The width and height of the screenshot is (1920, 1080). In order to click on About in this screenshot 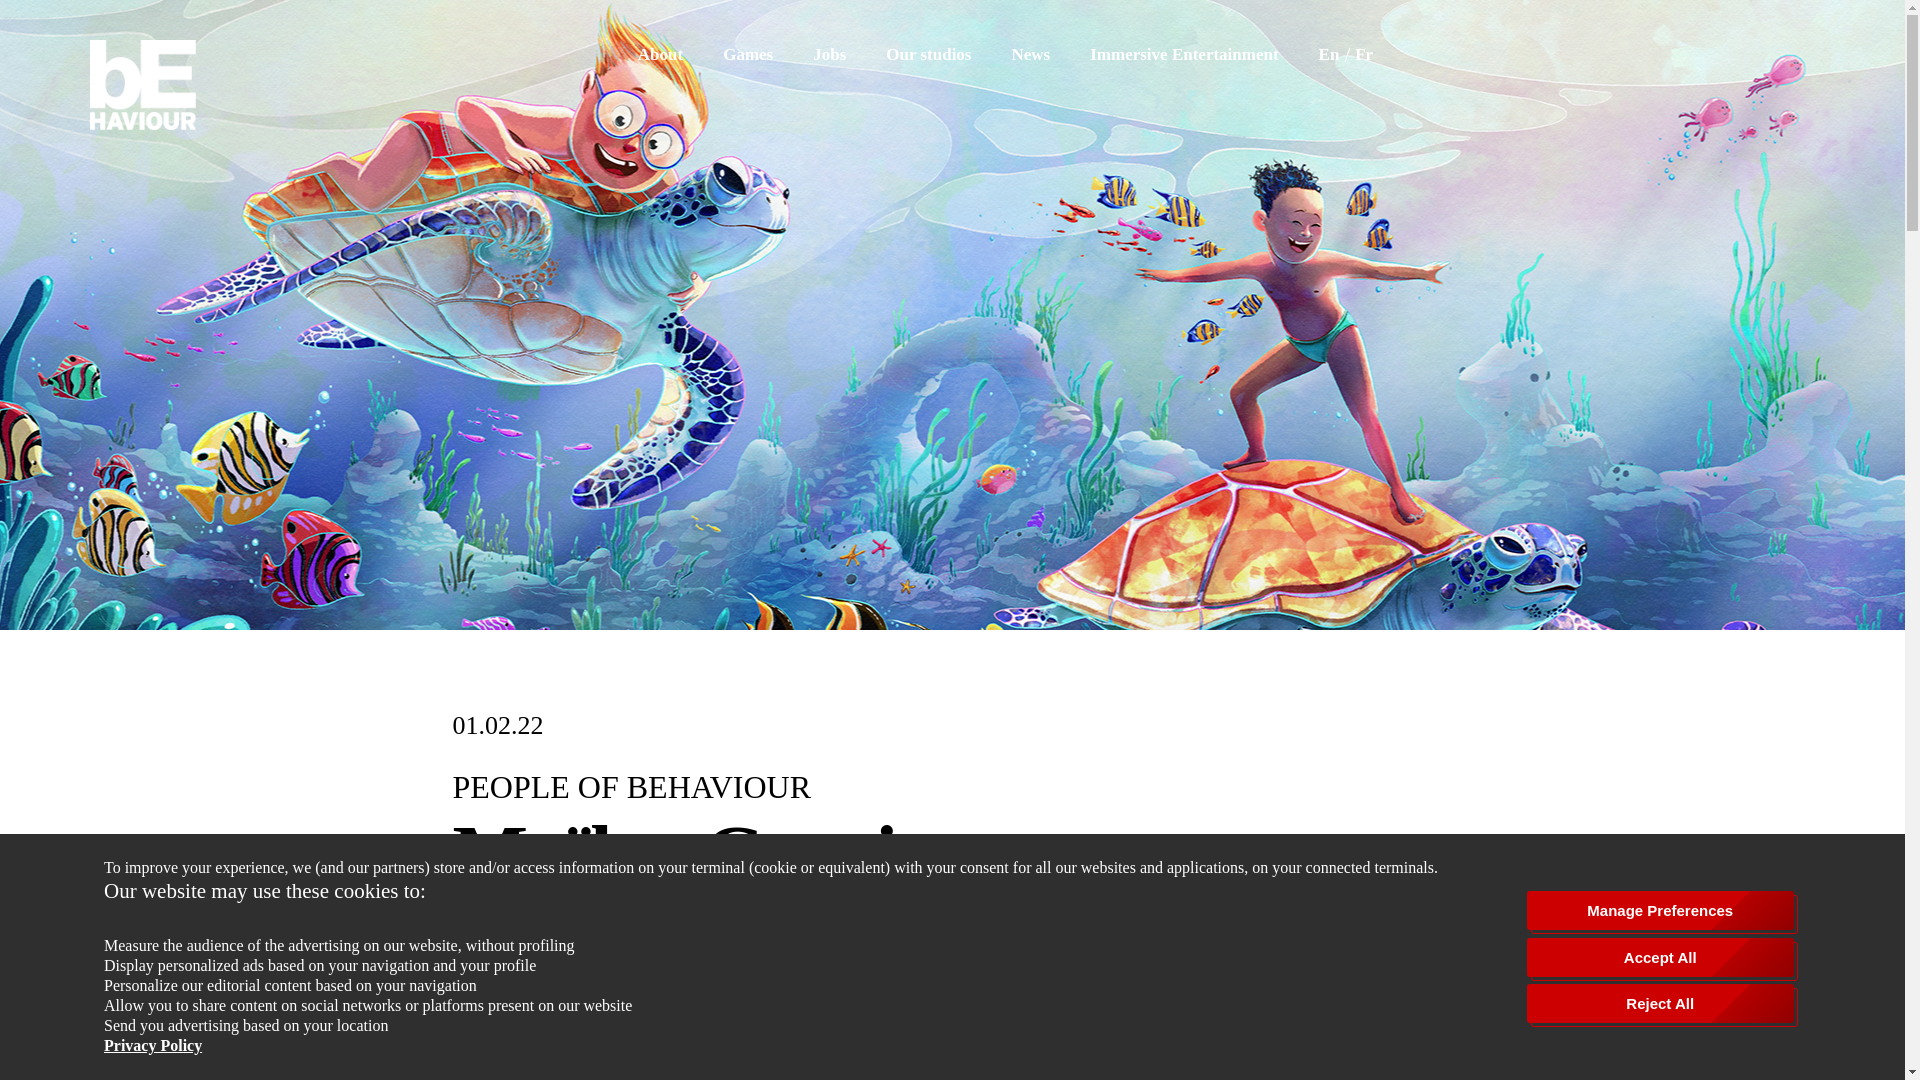, I will do `click(660, 54)`.